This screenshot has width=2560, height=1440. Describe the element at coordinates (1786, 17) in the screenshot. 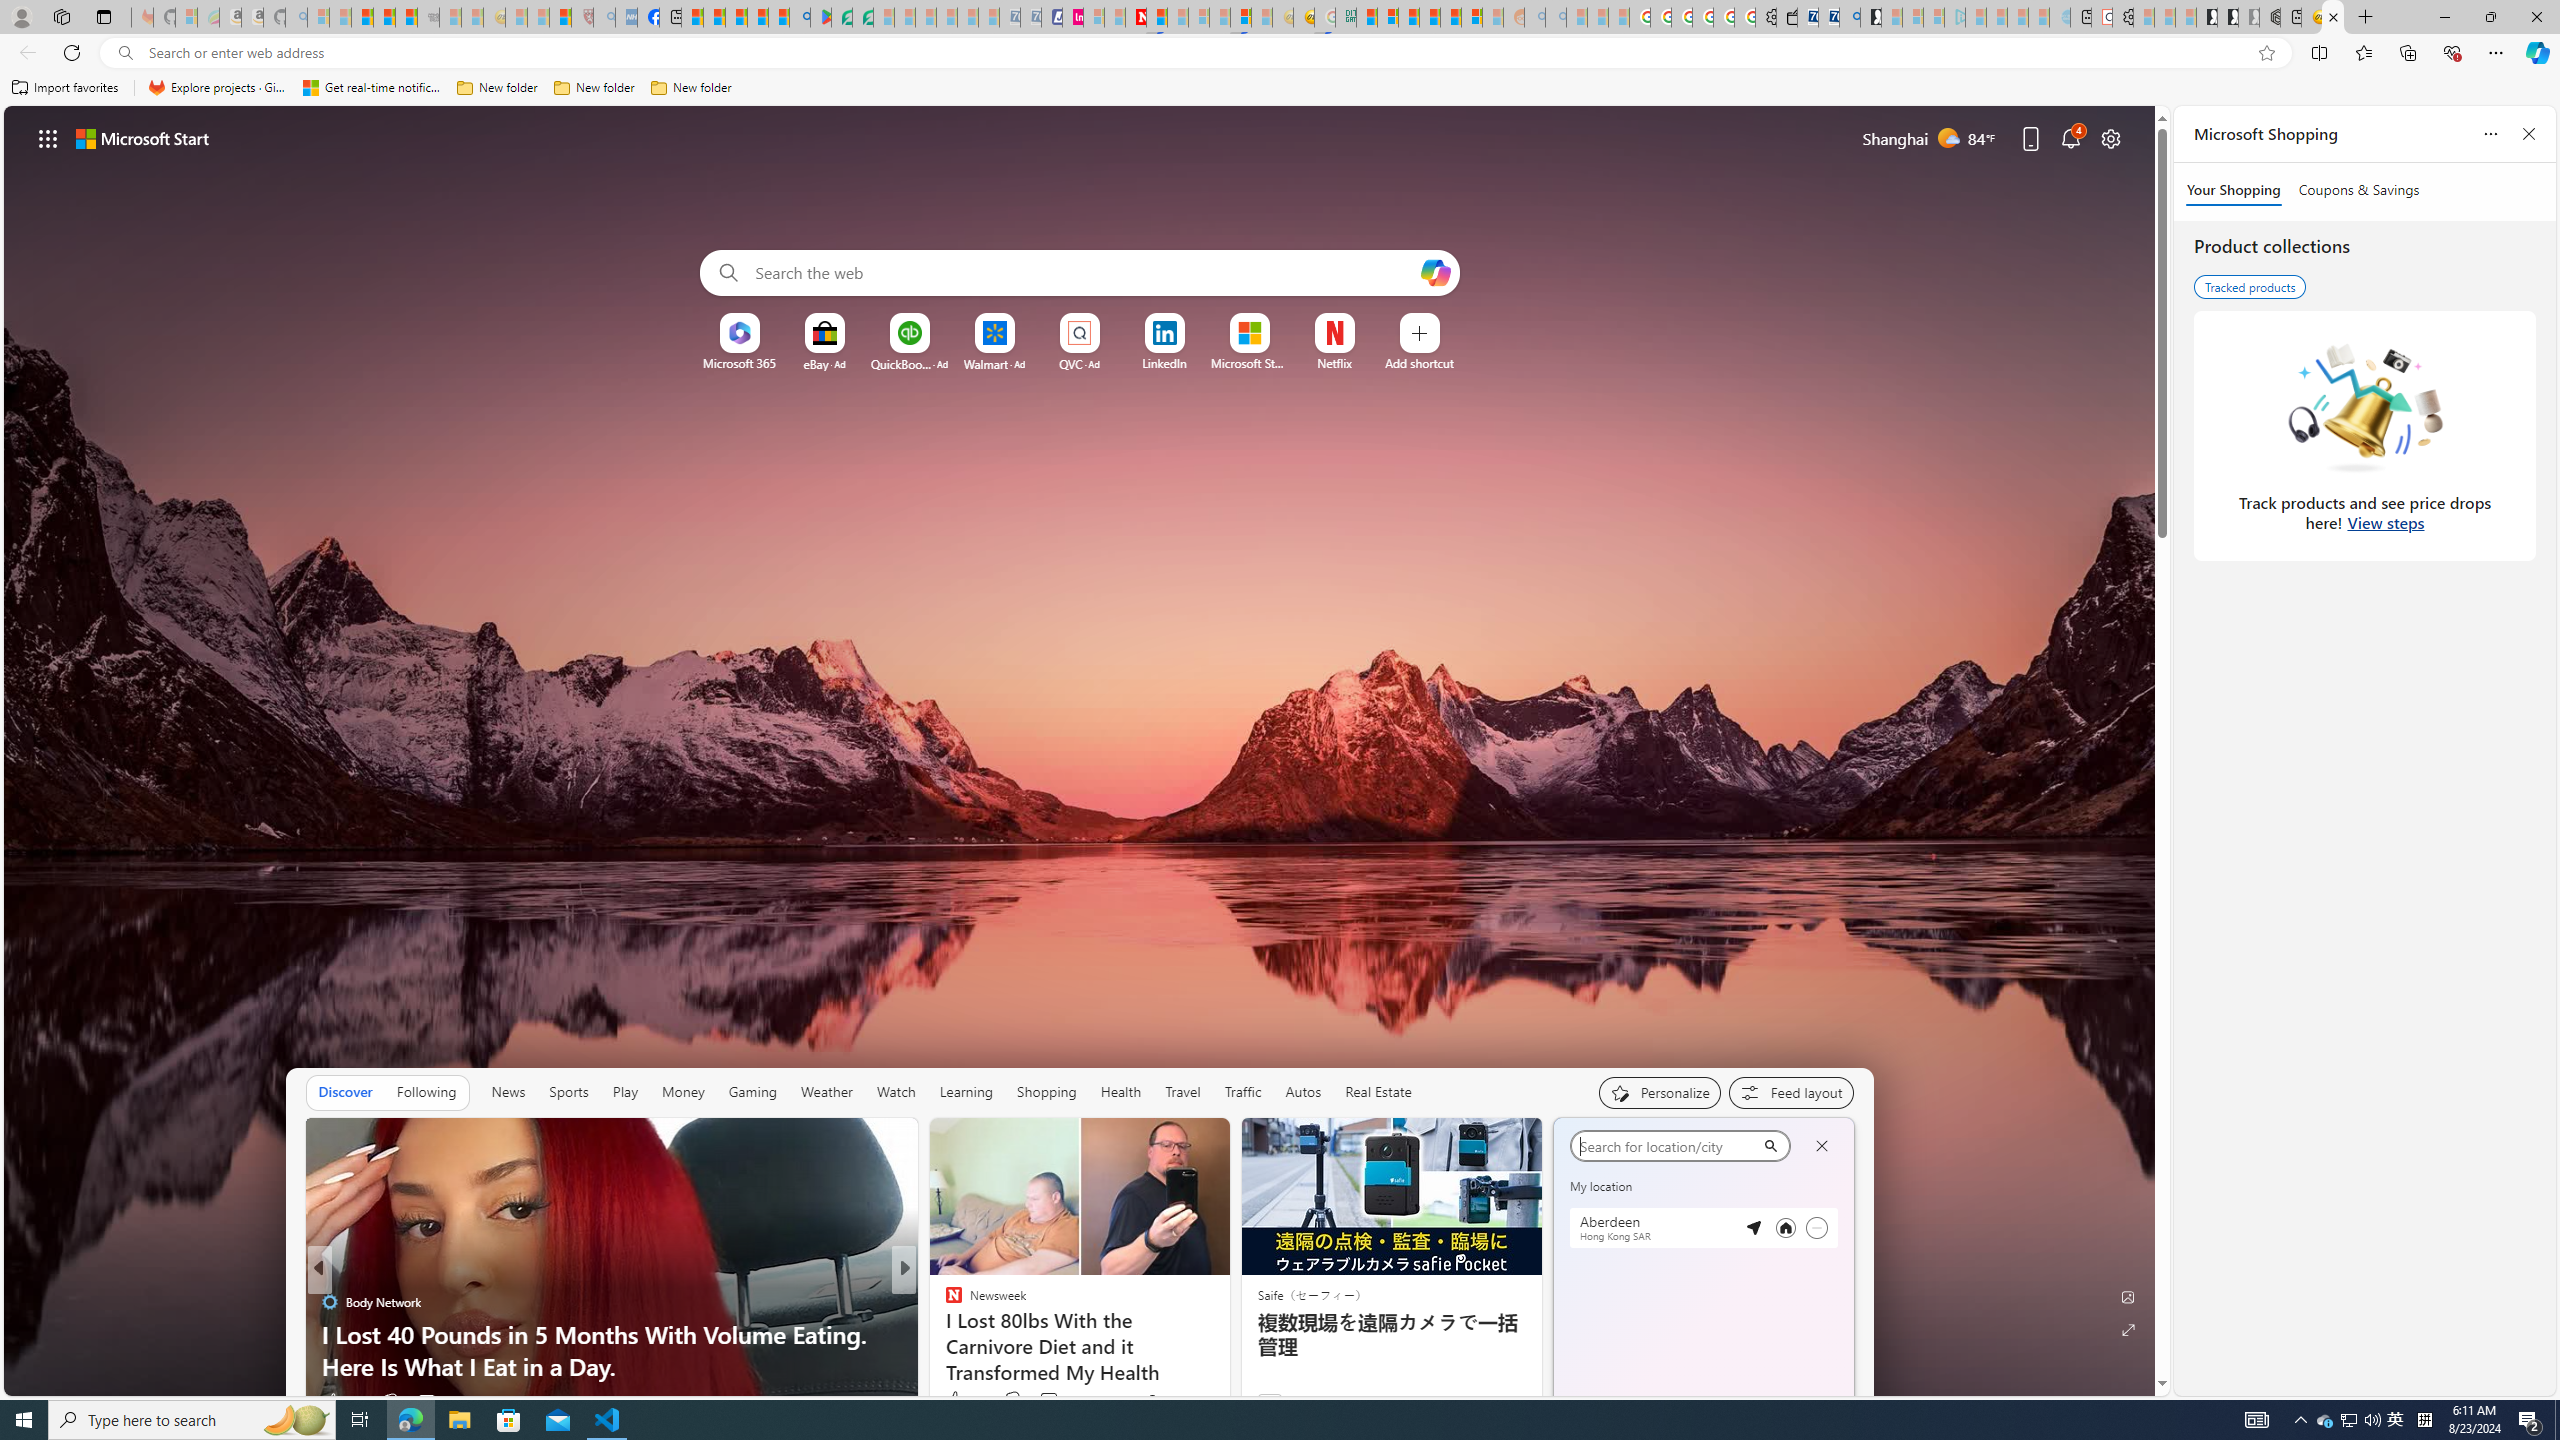

I see `Wallet` at that location.